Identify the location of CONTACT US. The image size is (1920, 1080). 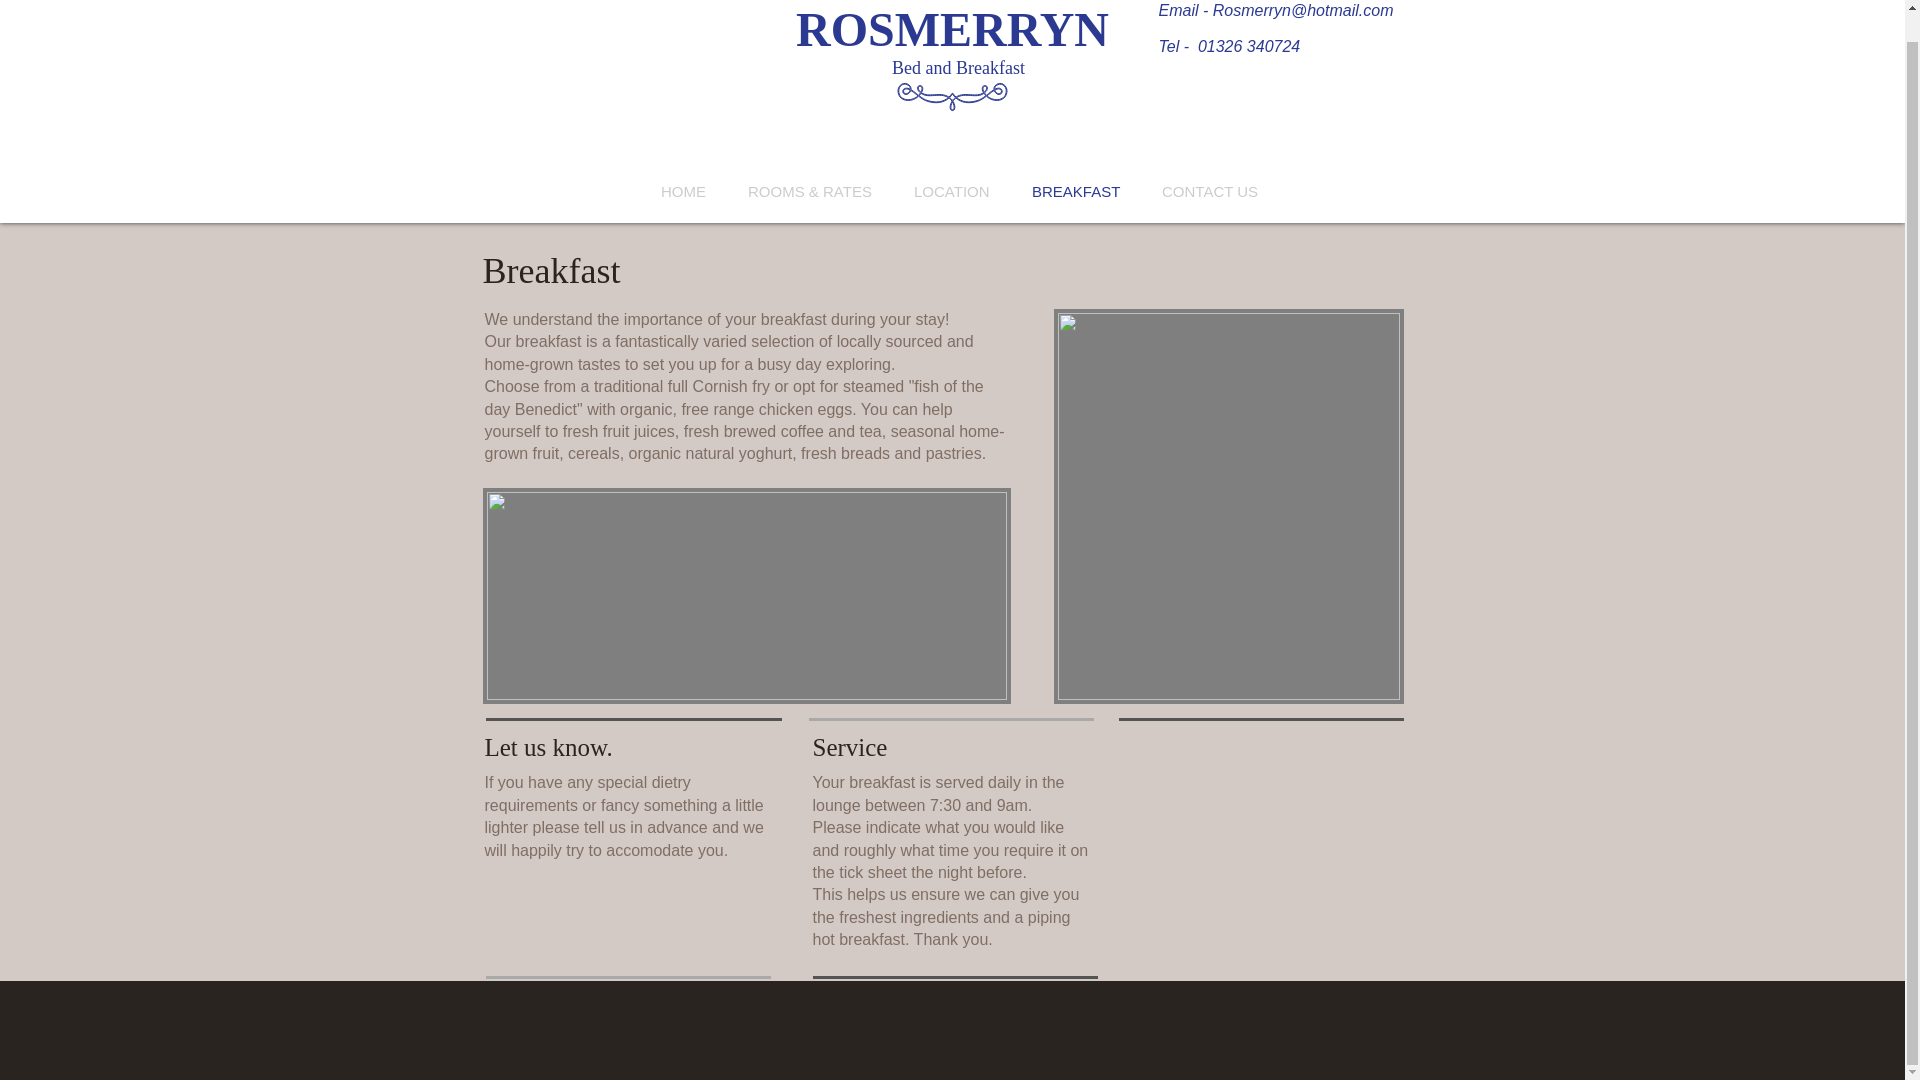
(1209, 192).